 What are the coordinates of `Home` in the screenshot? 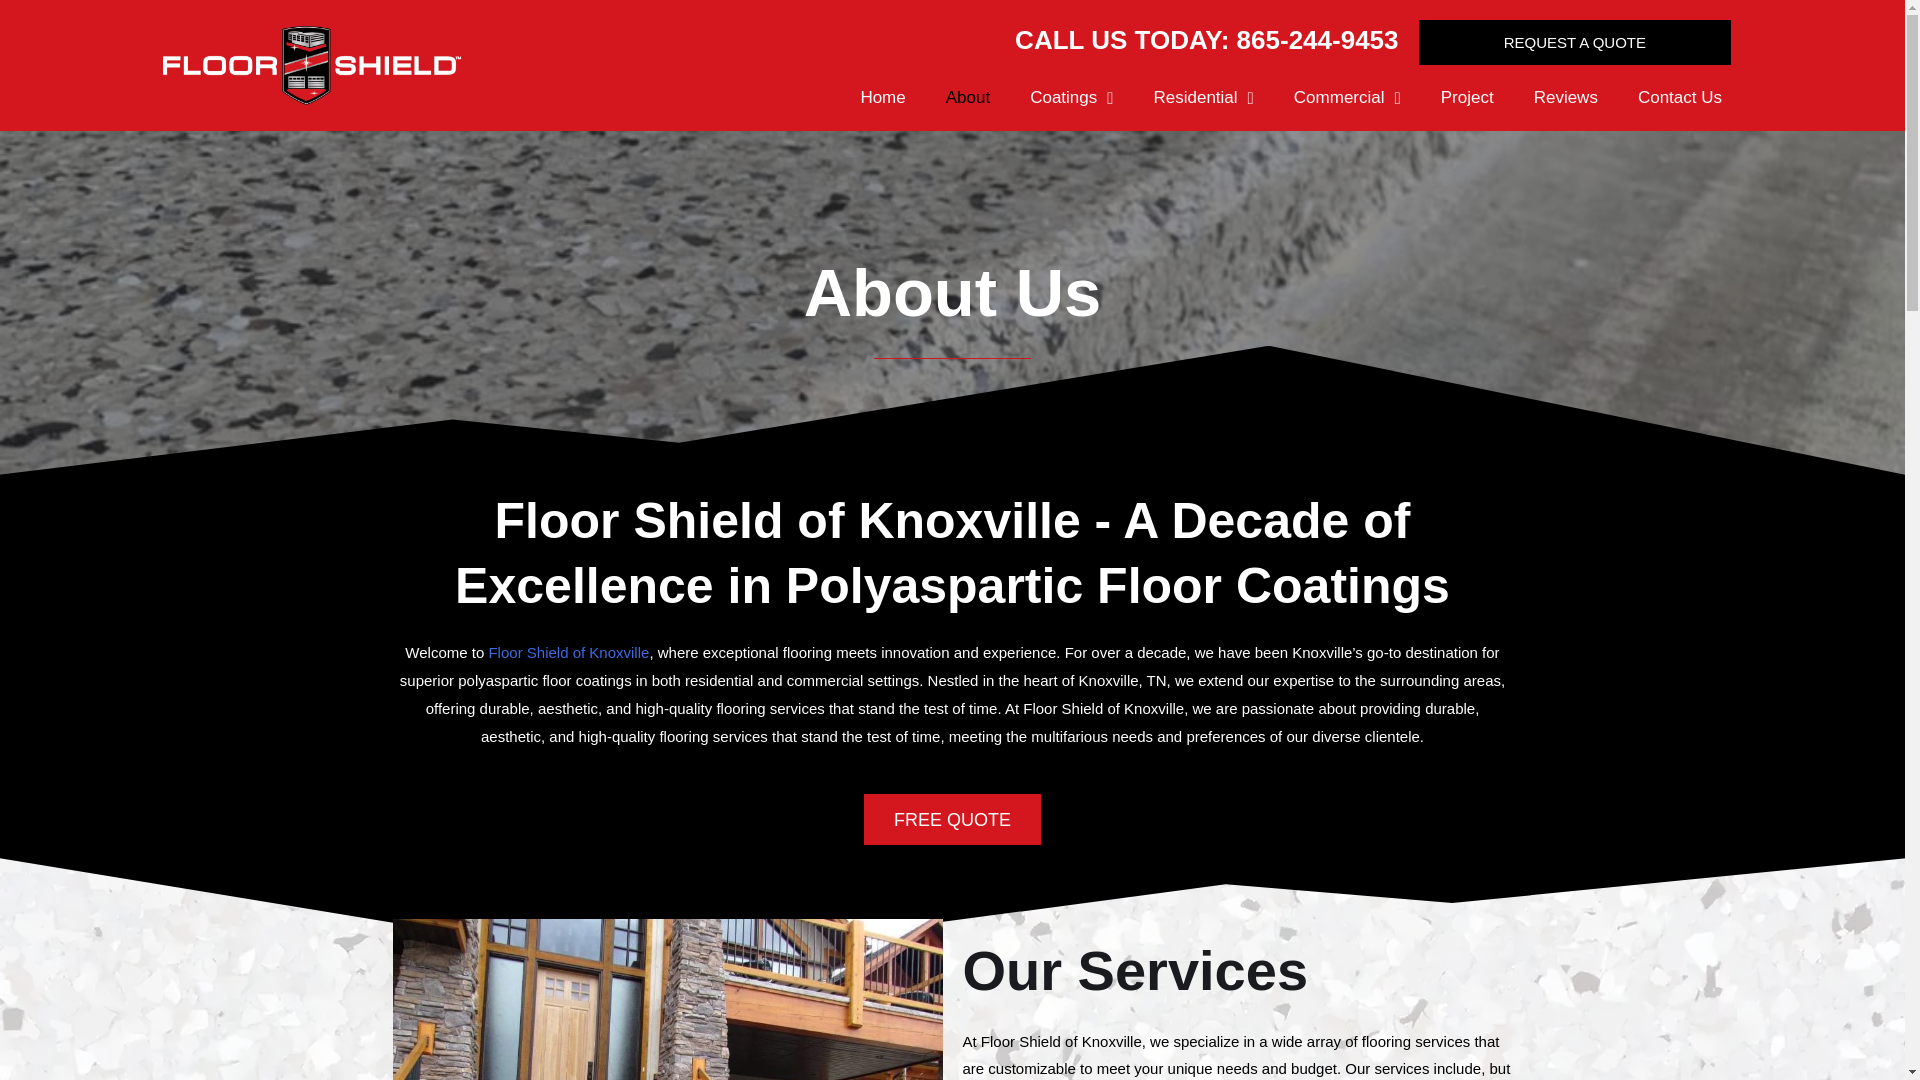 It's located at (882, 97).